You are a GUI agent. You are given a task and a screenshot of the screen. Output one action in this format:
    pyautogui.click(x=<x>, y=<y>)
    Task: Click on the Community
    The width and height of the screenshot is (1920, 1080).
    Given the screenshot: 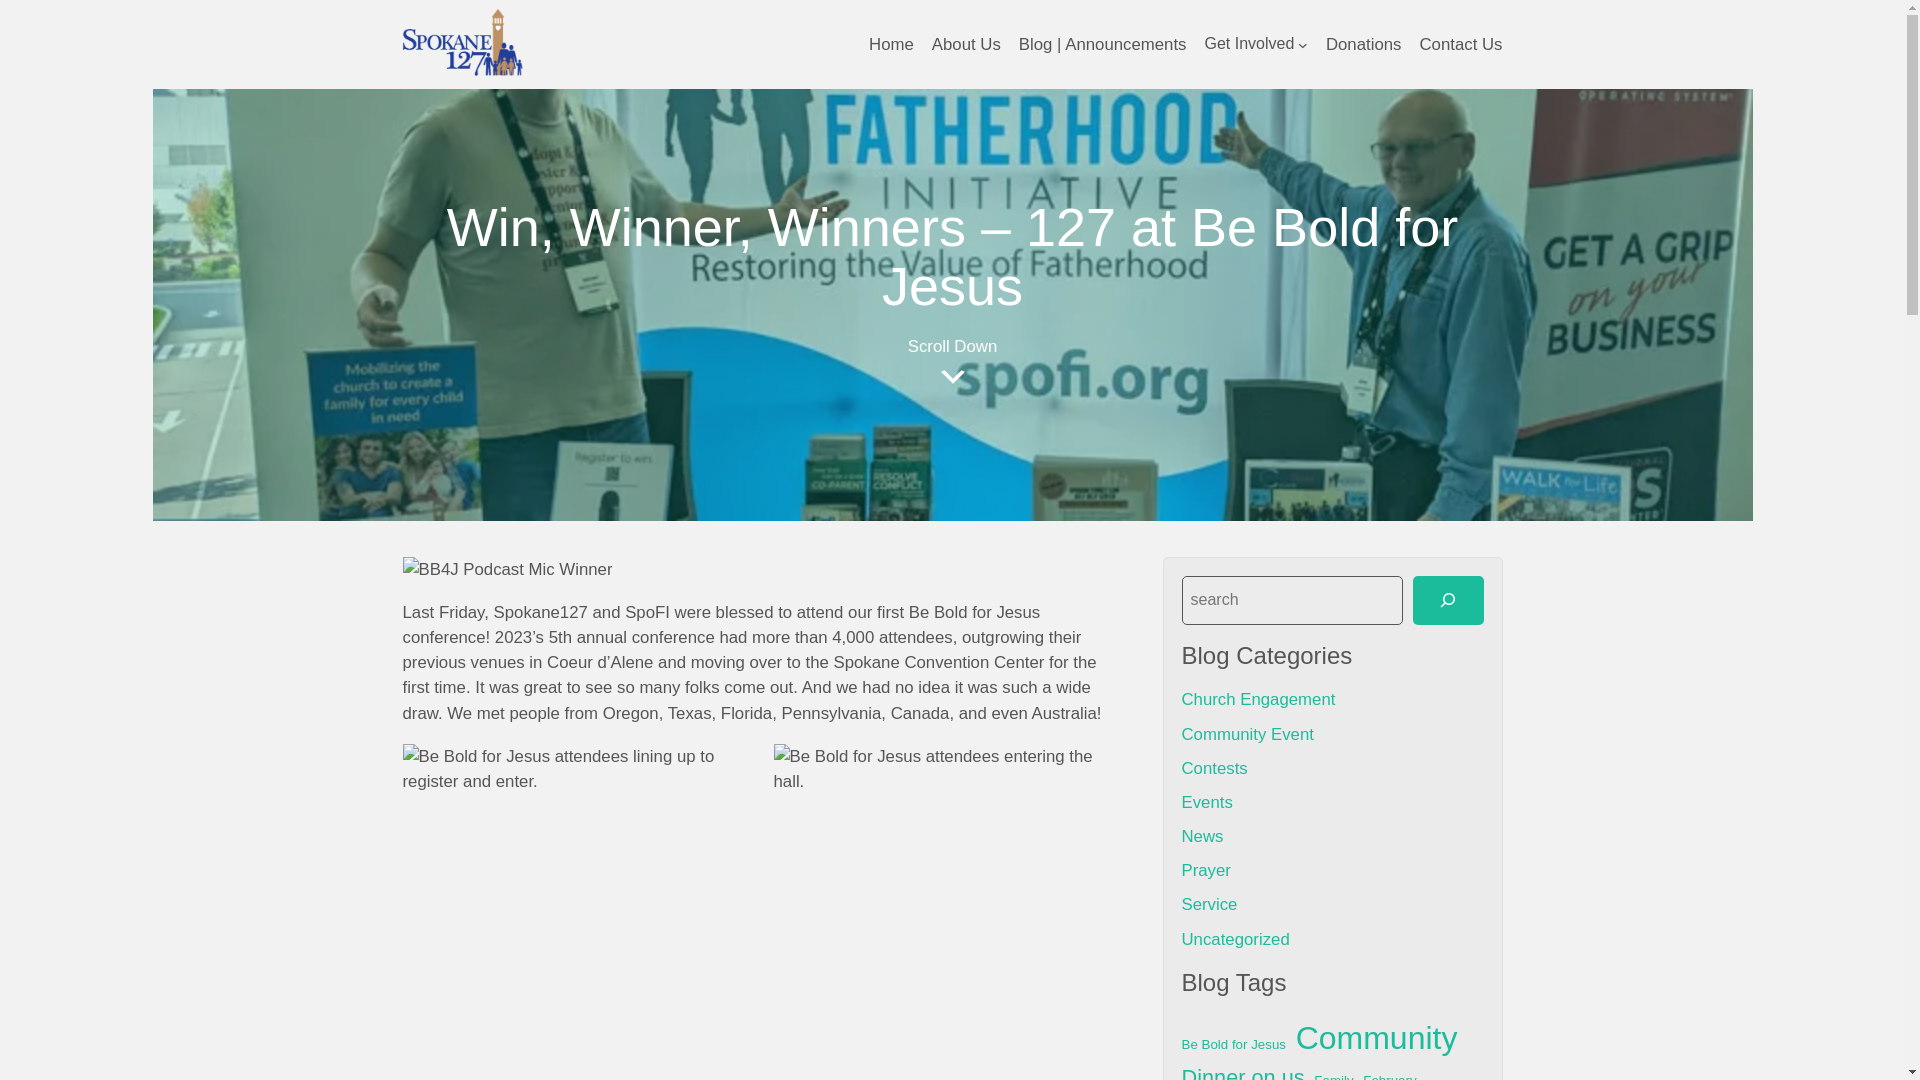 What is the action you would take?
    pyautogui.click(x=1376, y=1038)
    